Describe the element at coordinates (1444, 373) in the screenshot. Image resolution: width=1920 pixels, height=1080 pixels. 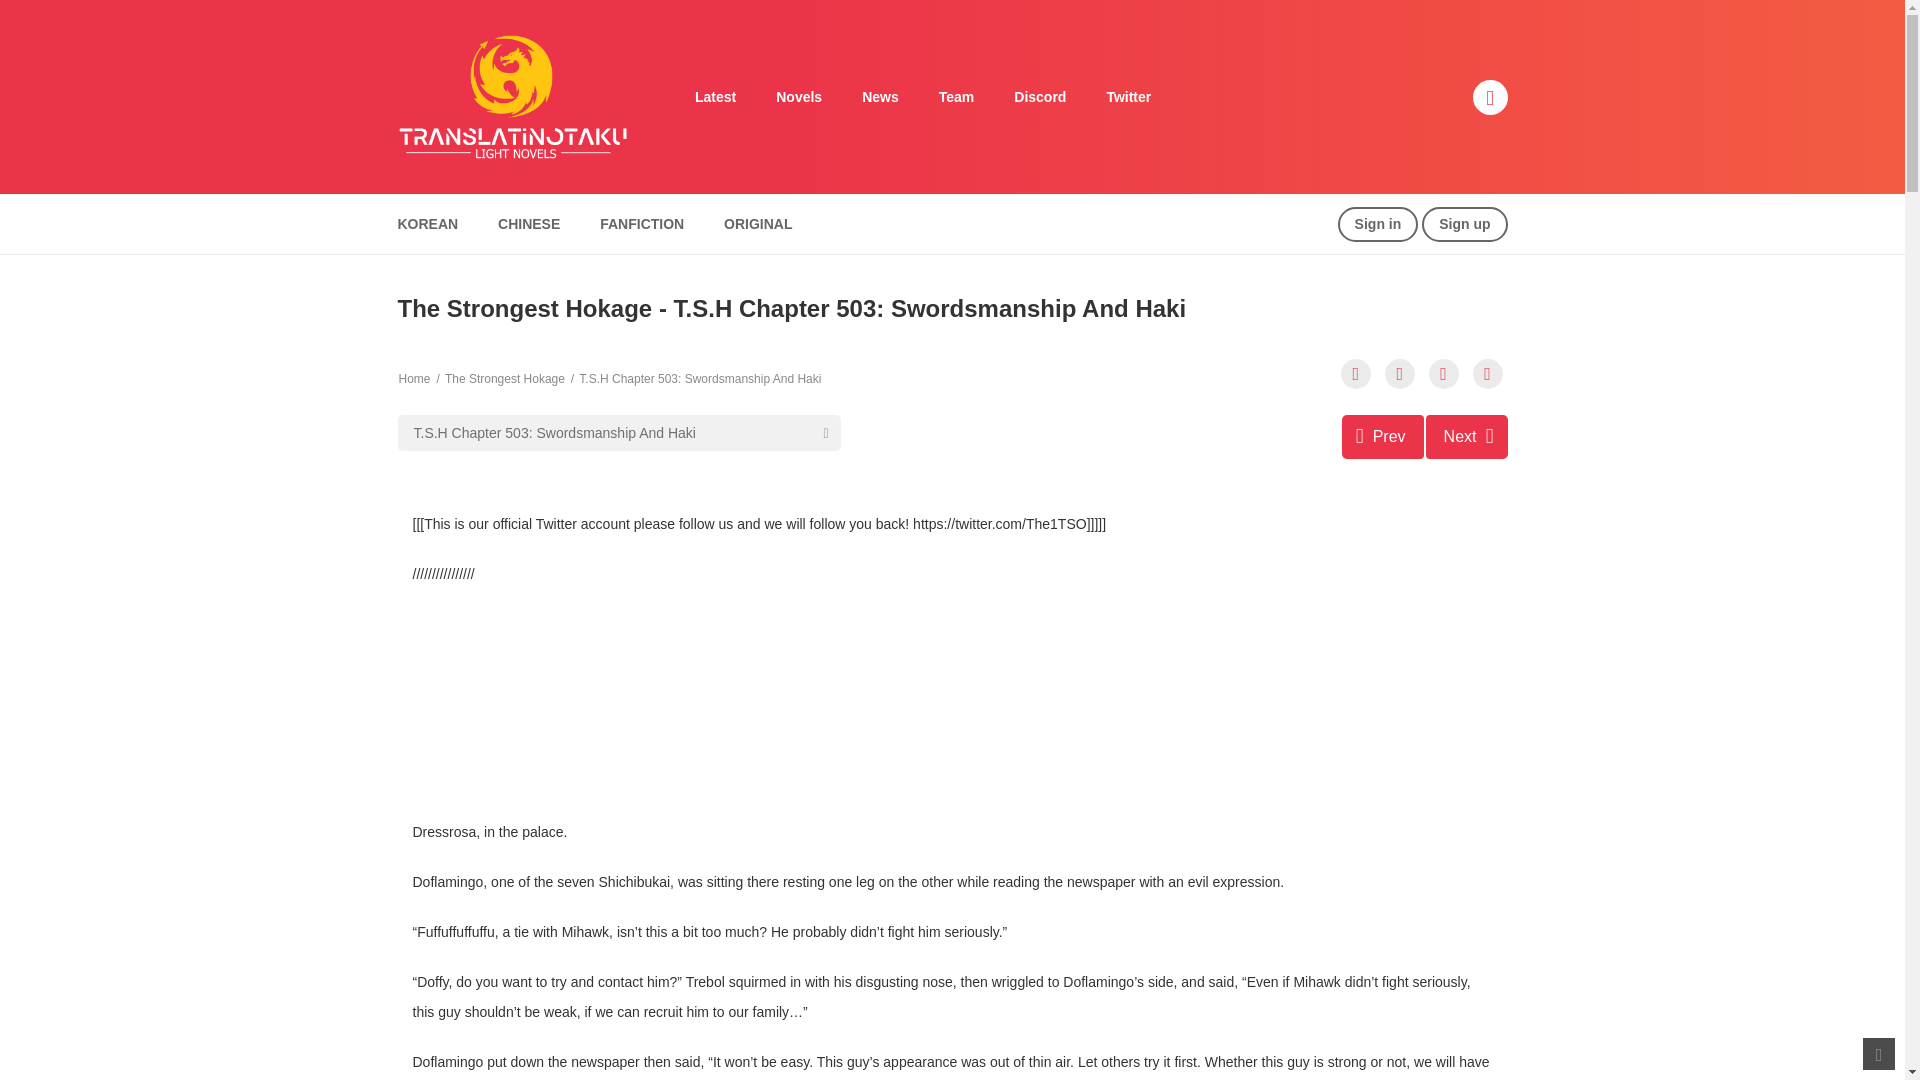
I see `Bookmark` at that location.